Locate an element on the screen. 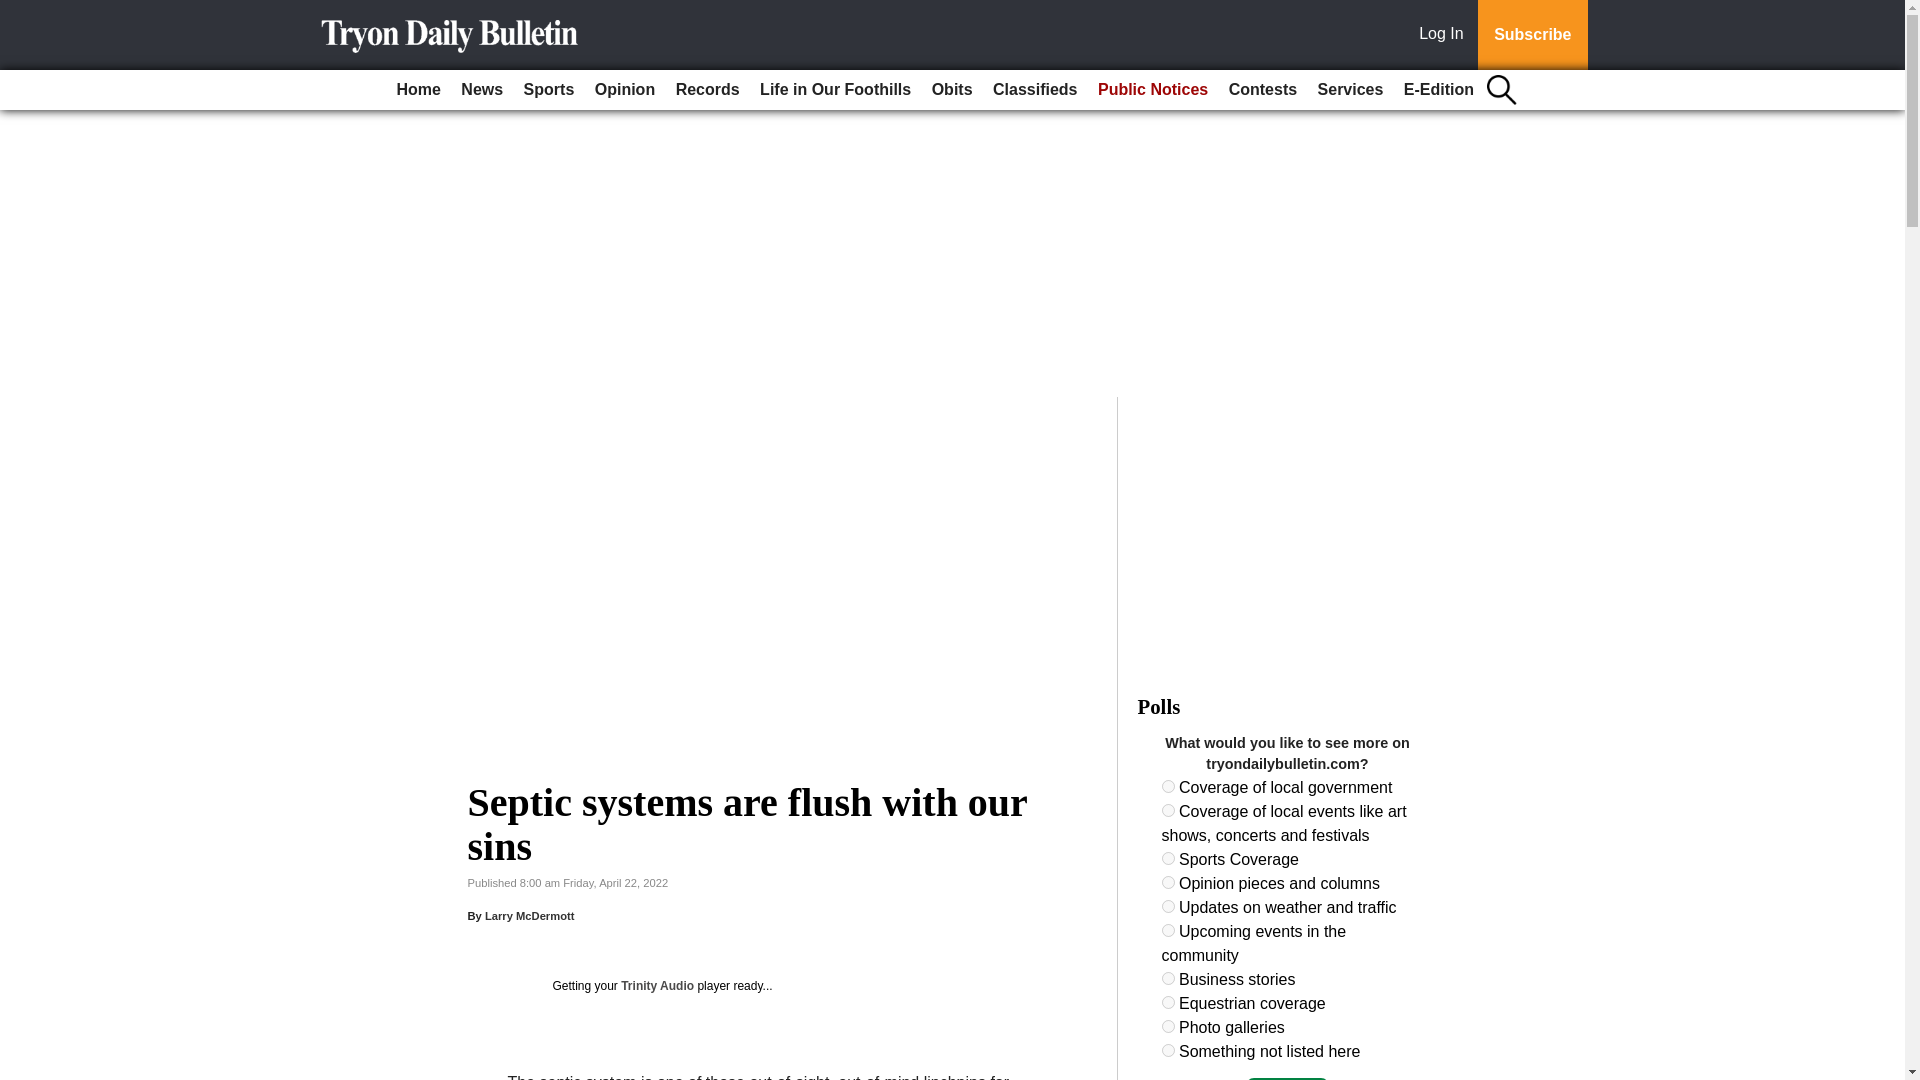 The height and width of the screenshot is (1080, 1920). Larry McDermott is located at coordinates (530, 916).